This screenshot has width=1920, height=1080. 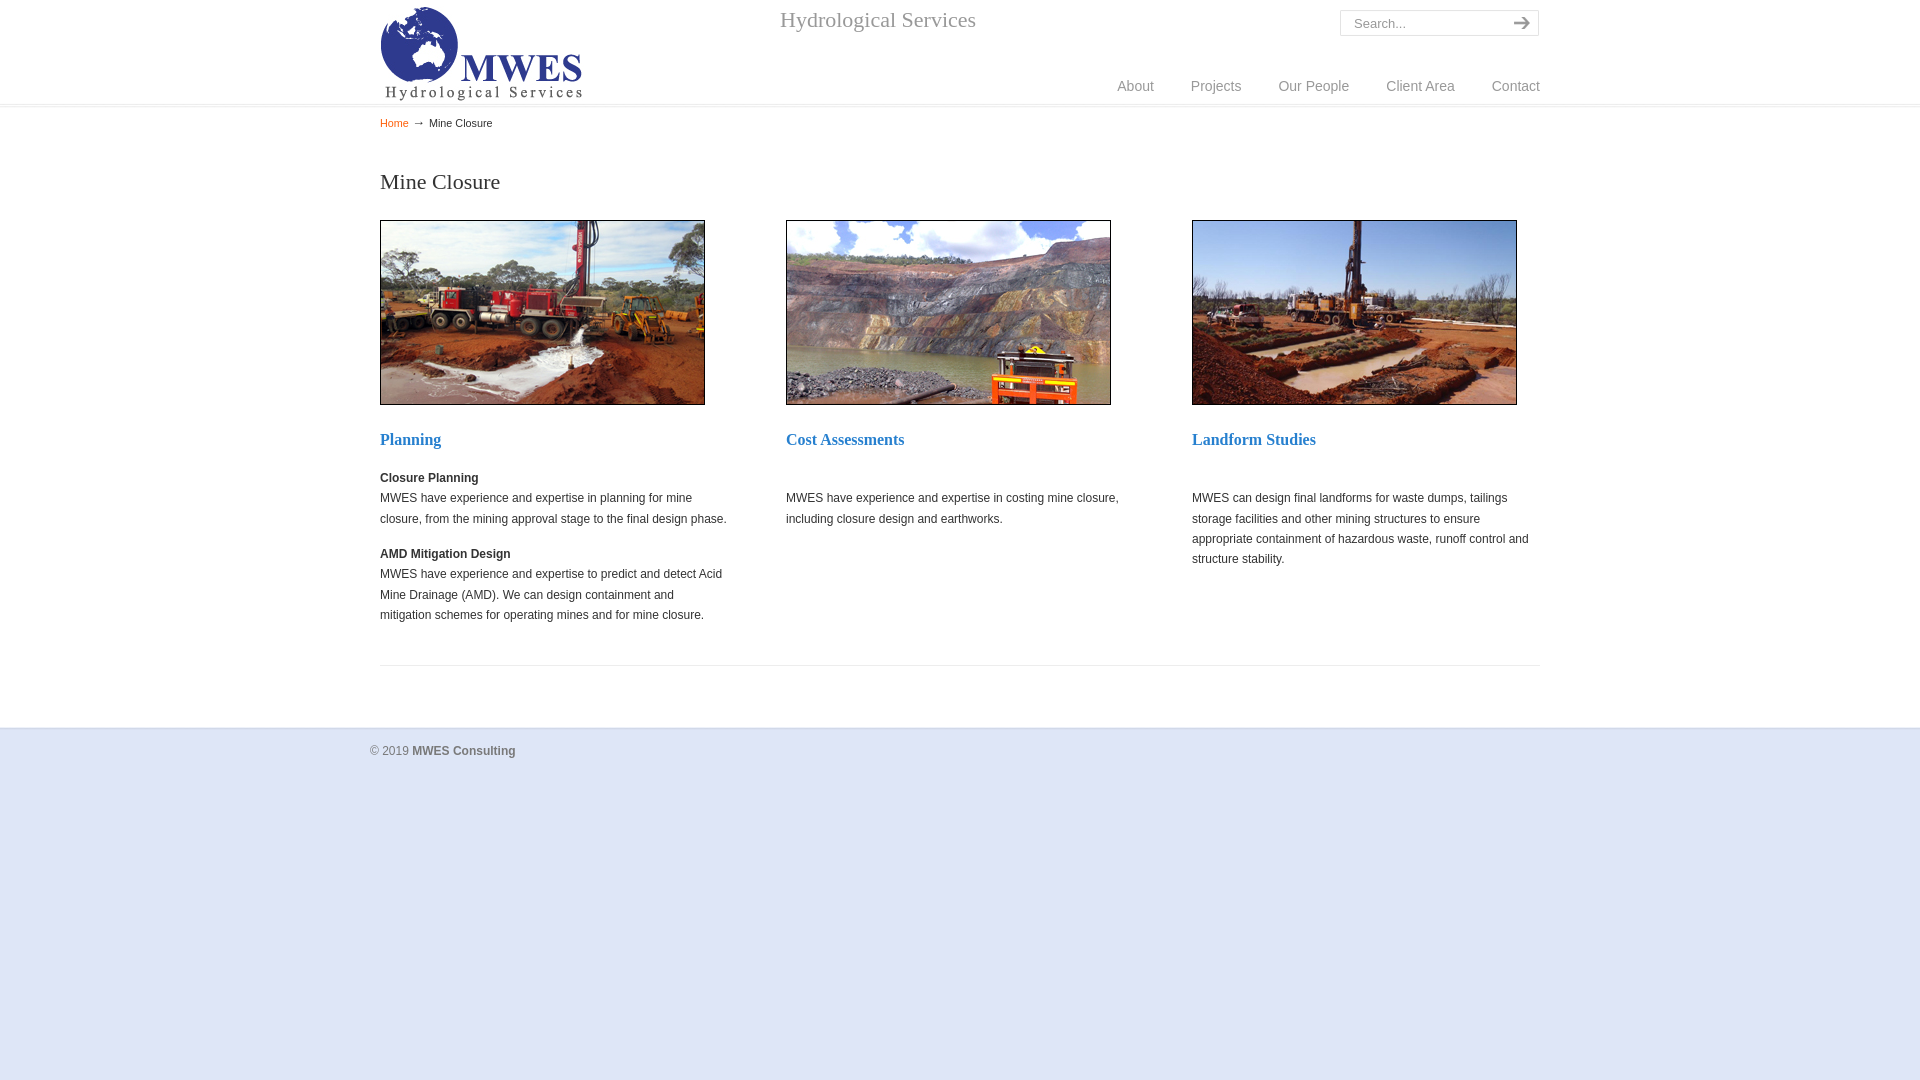 What do you see at coordinates (1136, 86) in the screenshot?
I see `About` at bounding box center [1136, 86].